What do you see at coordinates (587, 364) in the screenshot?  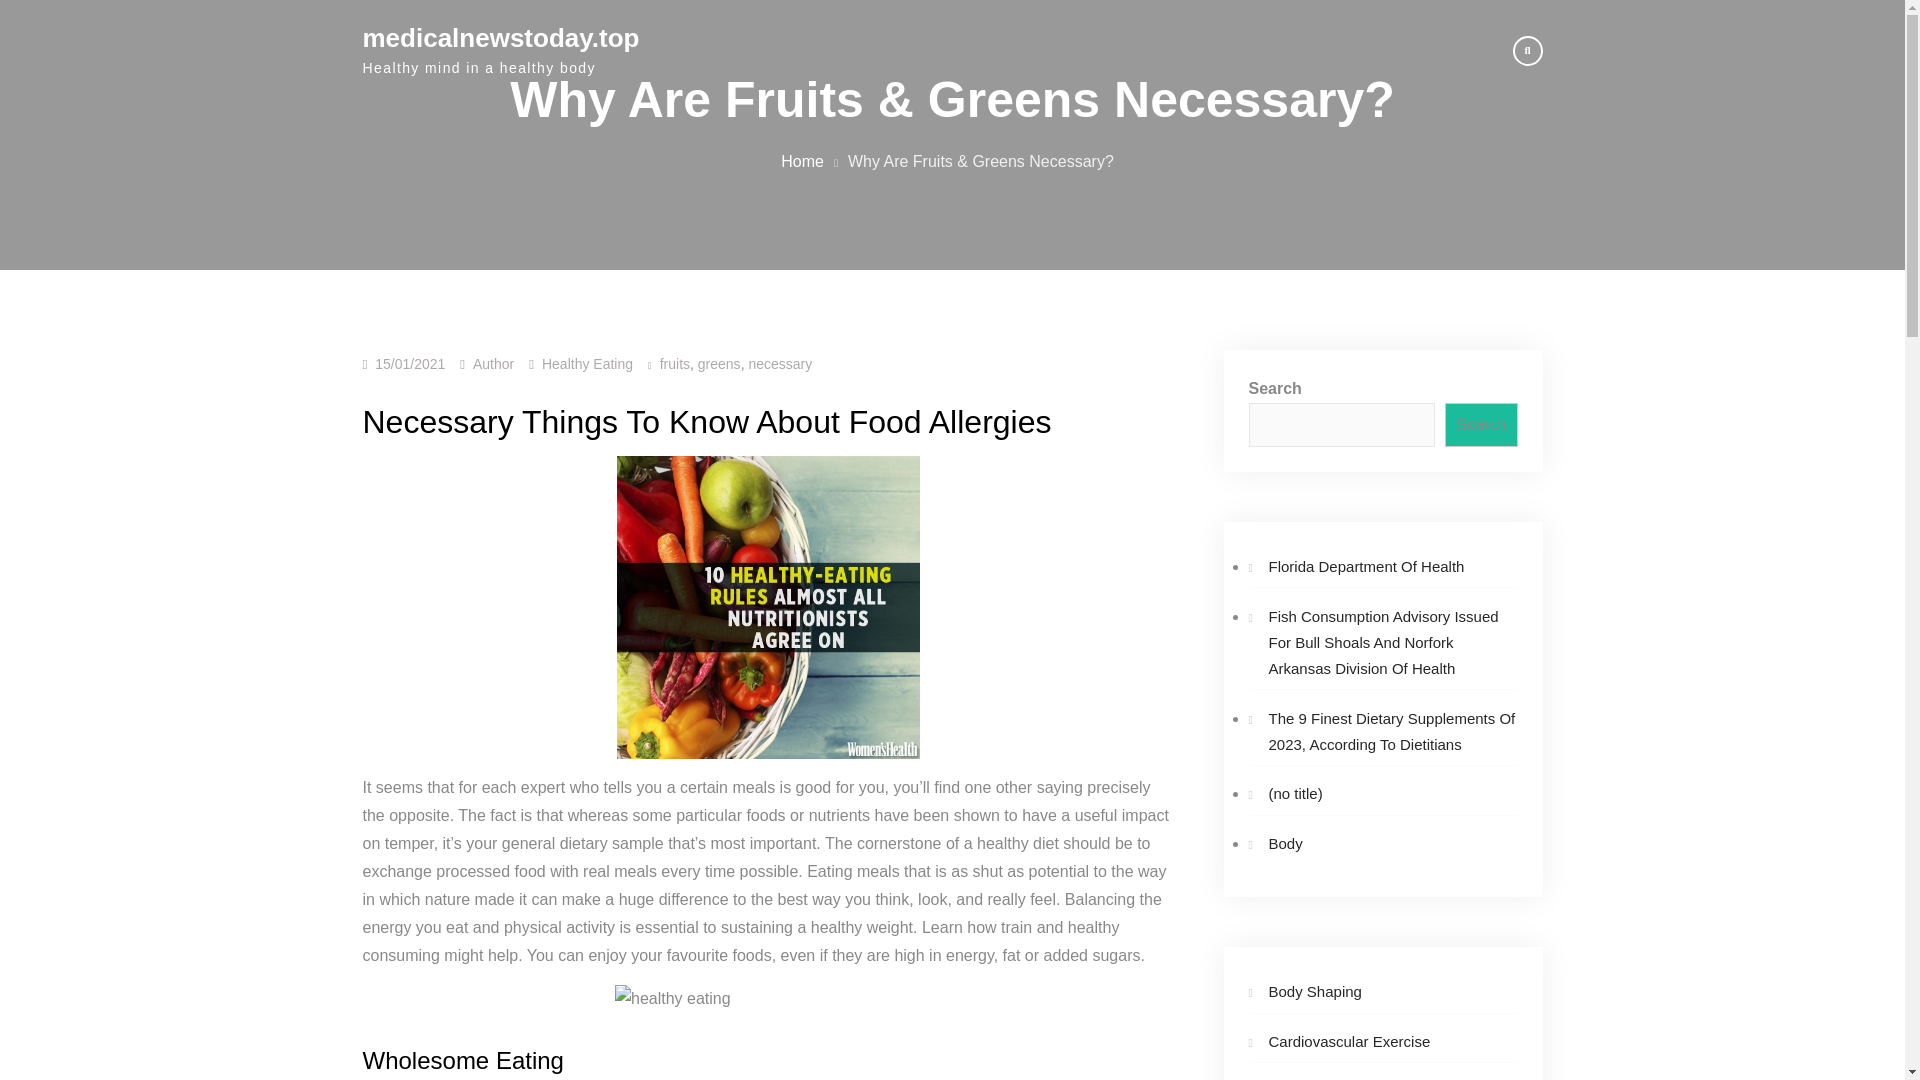 I see `Healthy Eating` at bounding box center [587, 364].